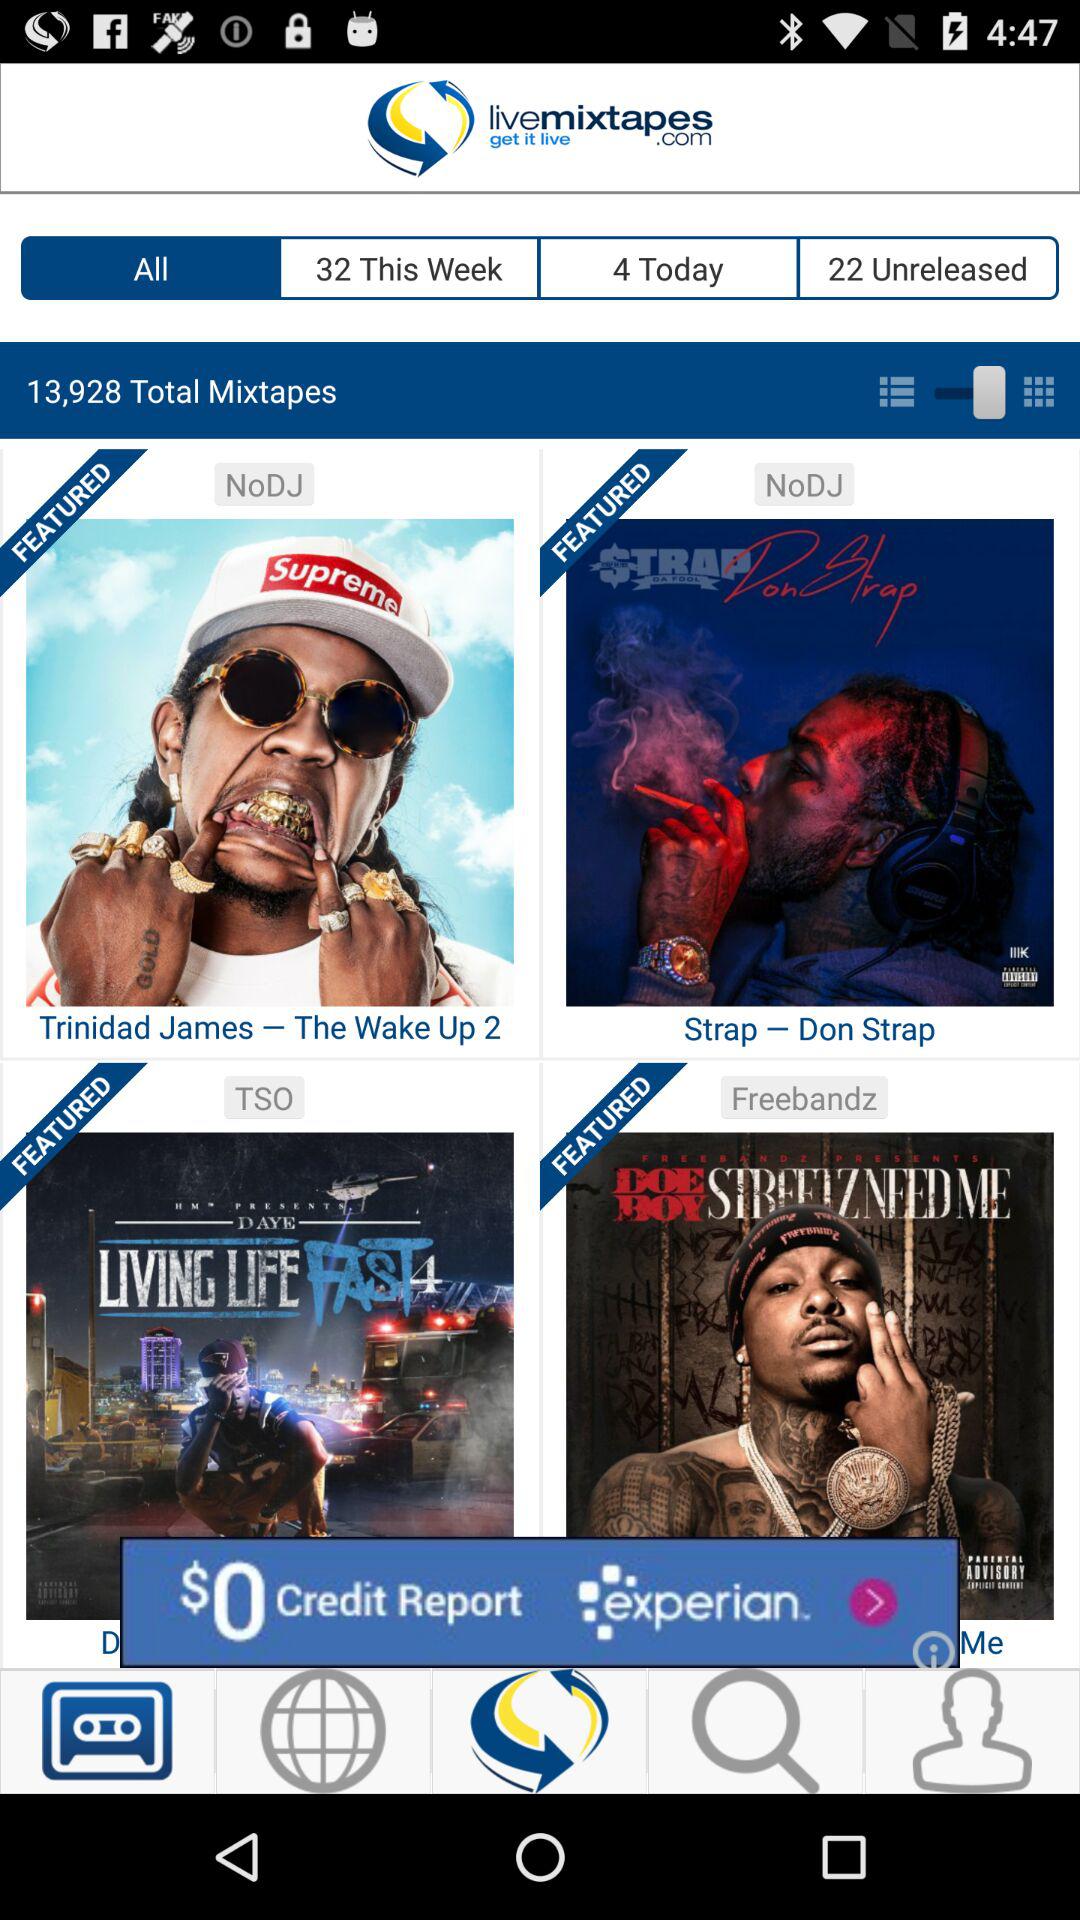 The height and width of the screenshot is (1920, 1080). What do you see at coordinates (540, 1731) in the screenshot?
I see `refresh mixtape selection` at bounding box center [540, 1731].